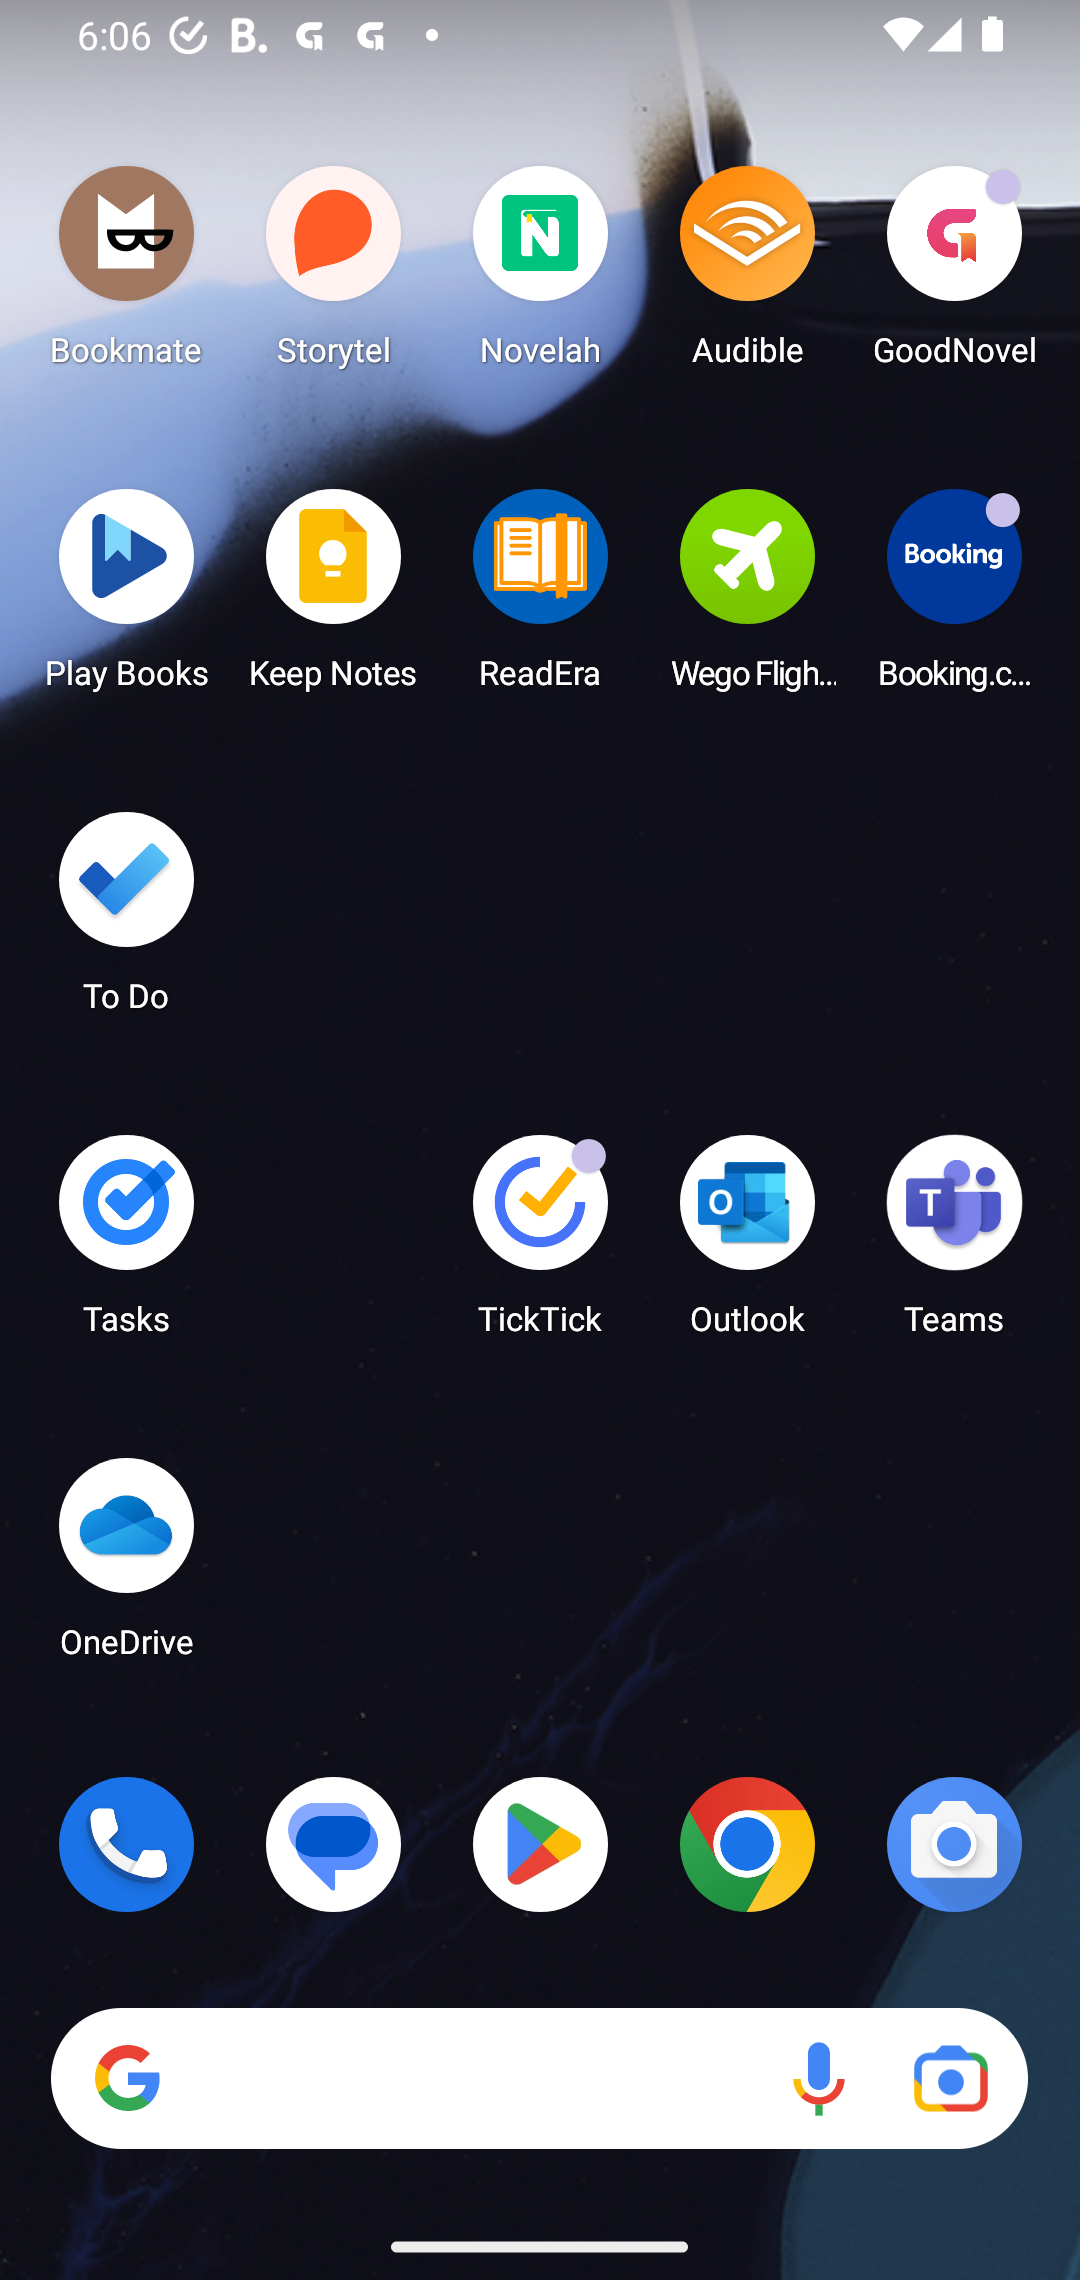  What do you see at coordinates (747, 1244) in the screenshot?
I see `Outlook` at bounding box center [747, 1244].